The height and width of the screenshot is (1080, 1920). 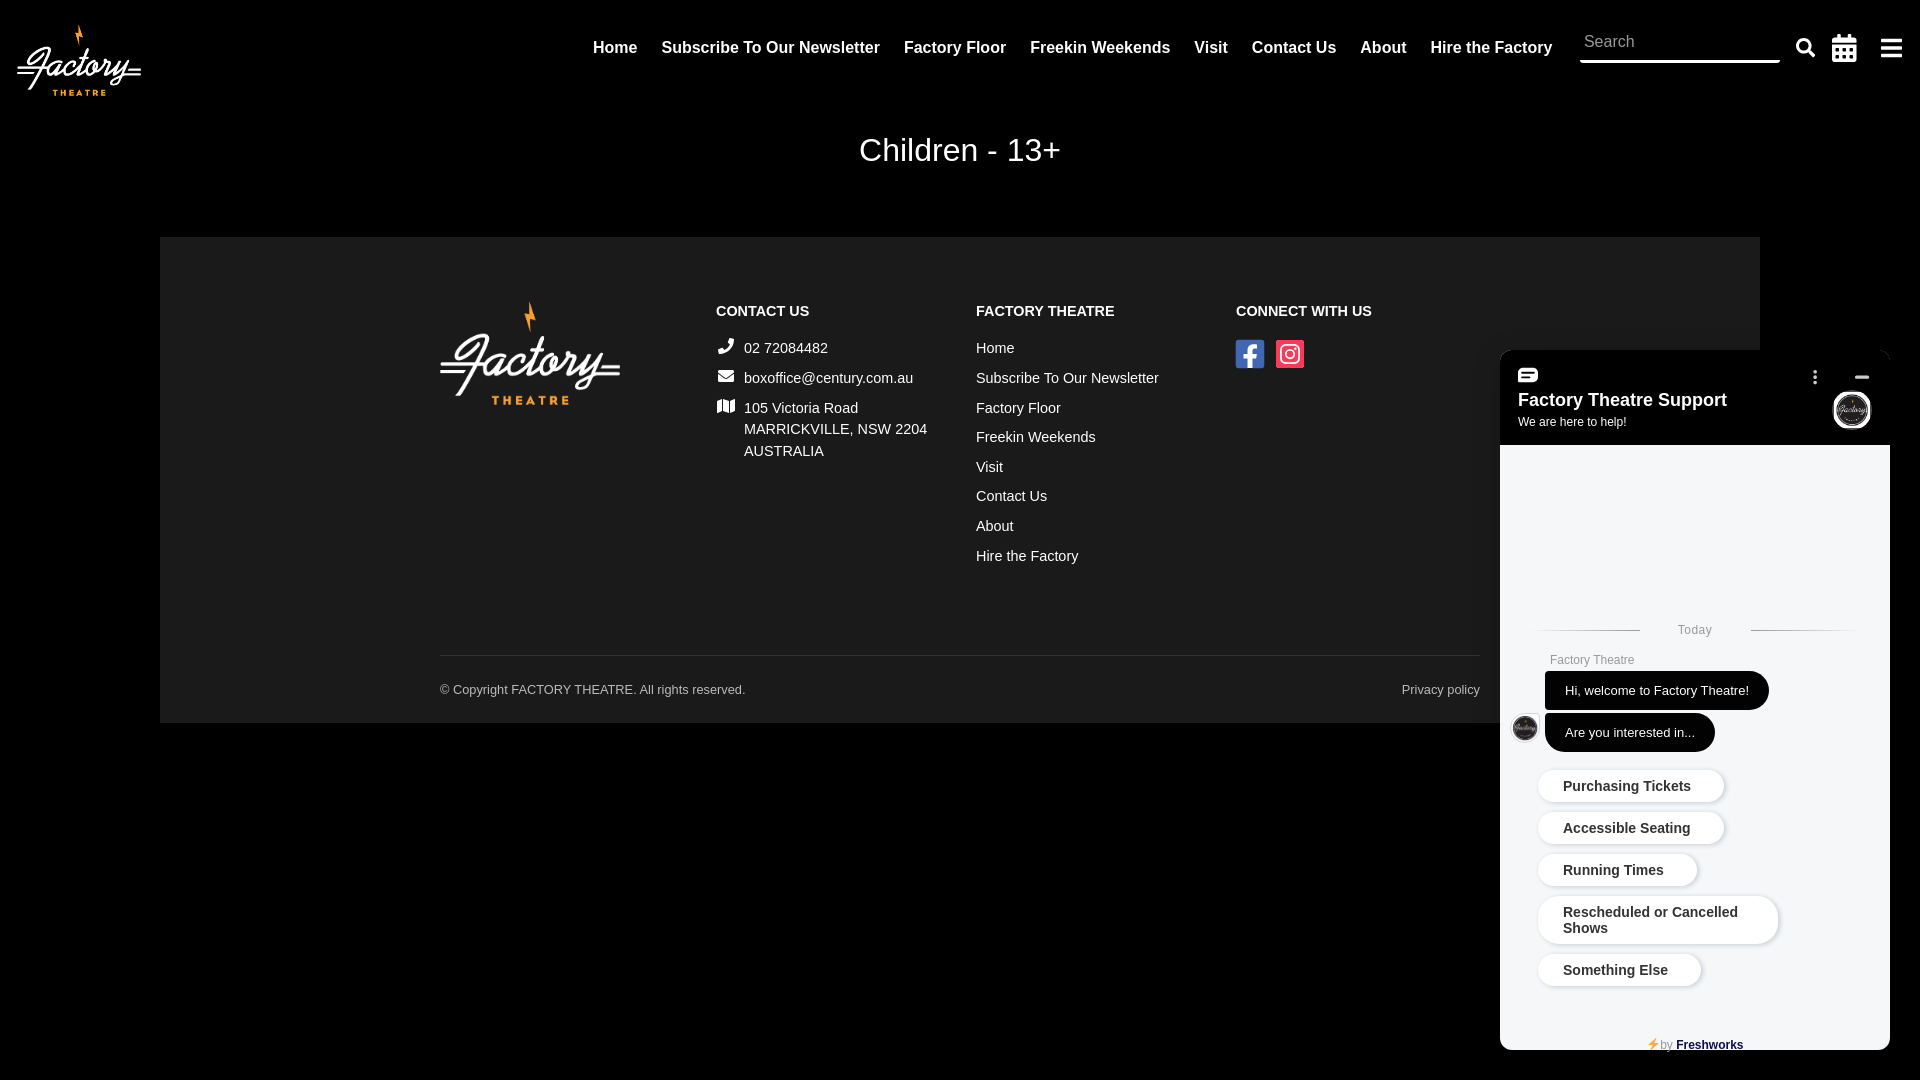 What do you see at coordinates (1012, 497) in the screenshot?
I see `Contact Us` at bounding box center [1012, 497].